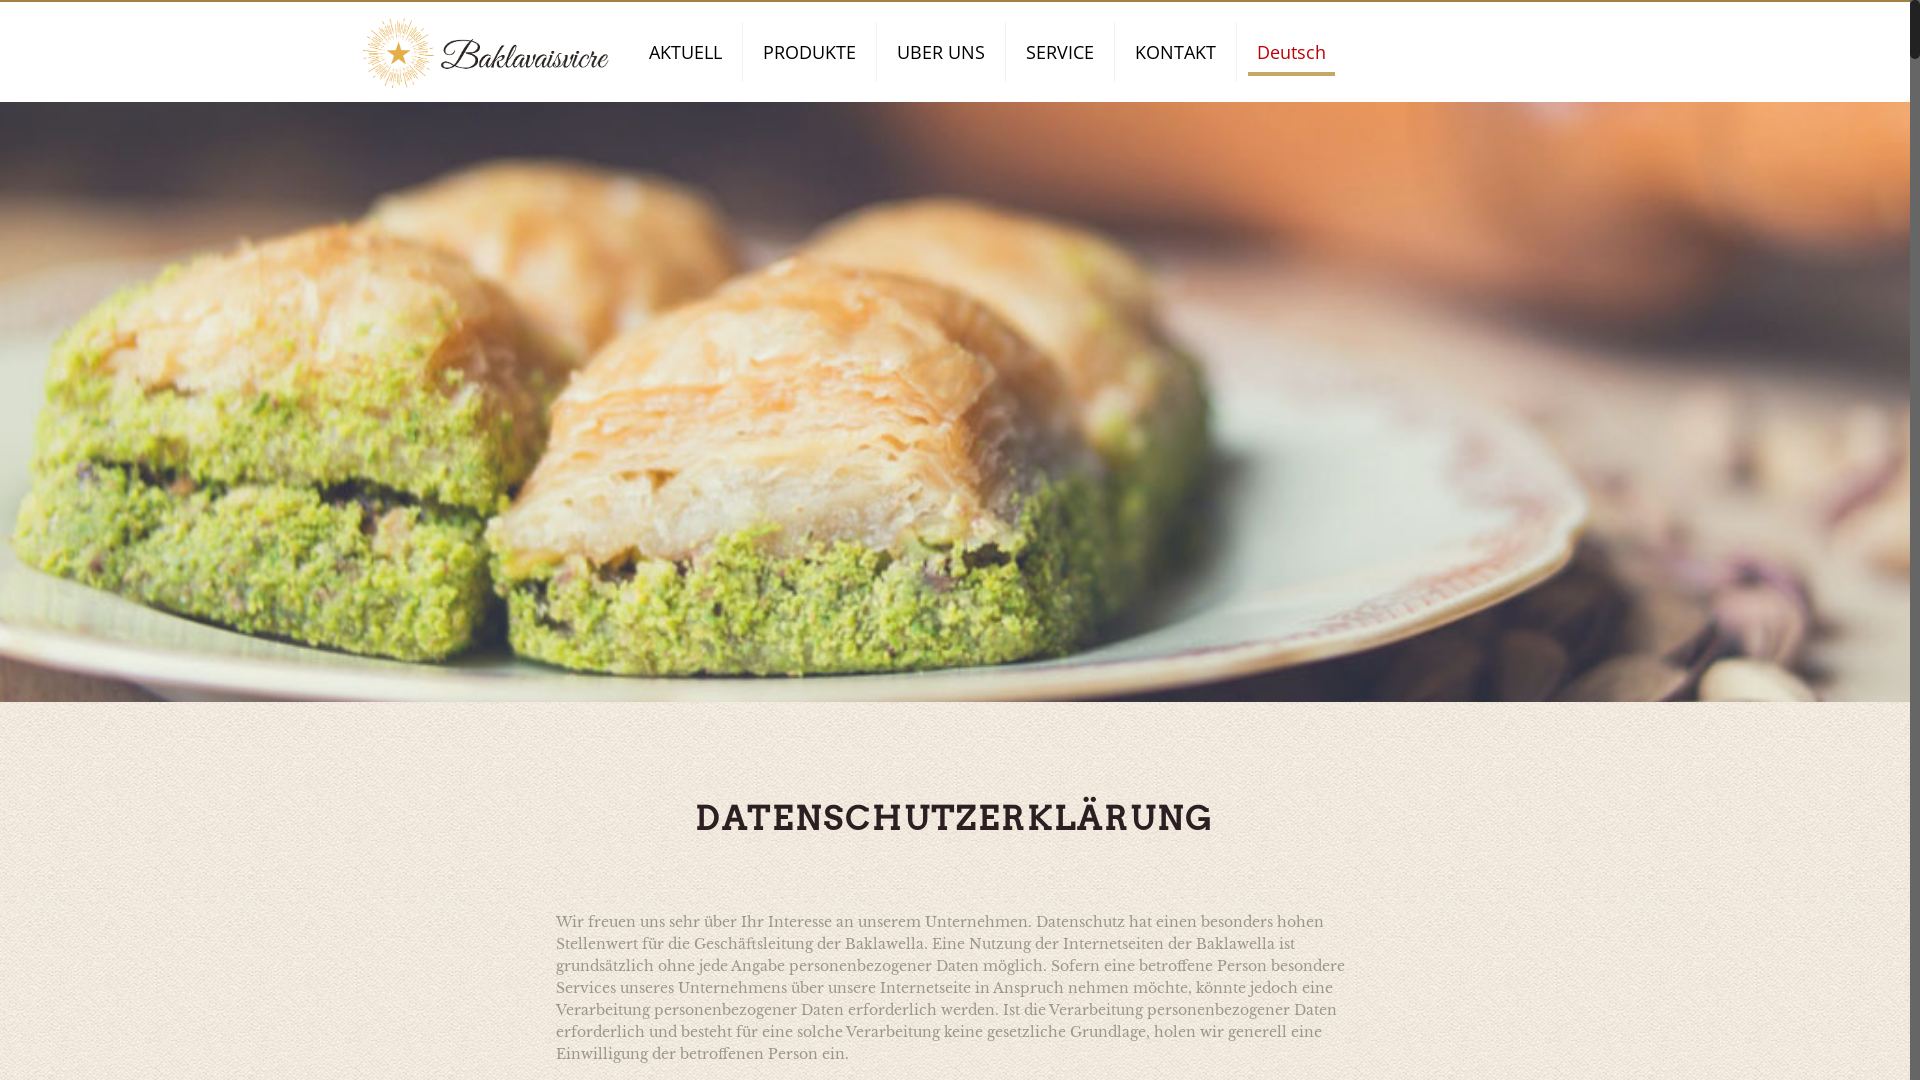  I want to click on SERVICE, so click(1060, 52).